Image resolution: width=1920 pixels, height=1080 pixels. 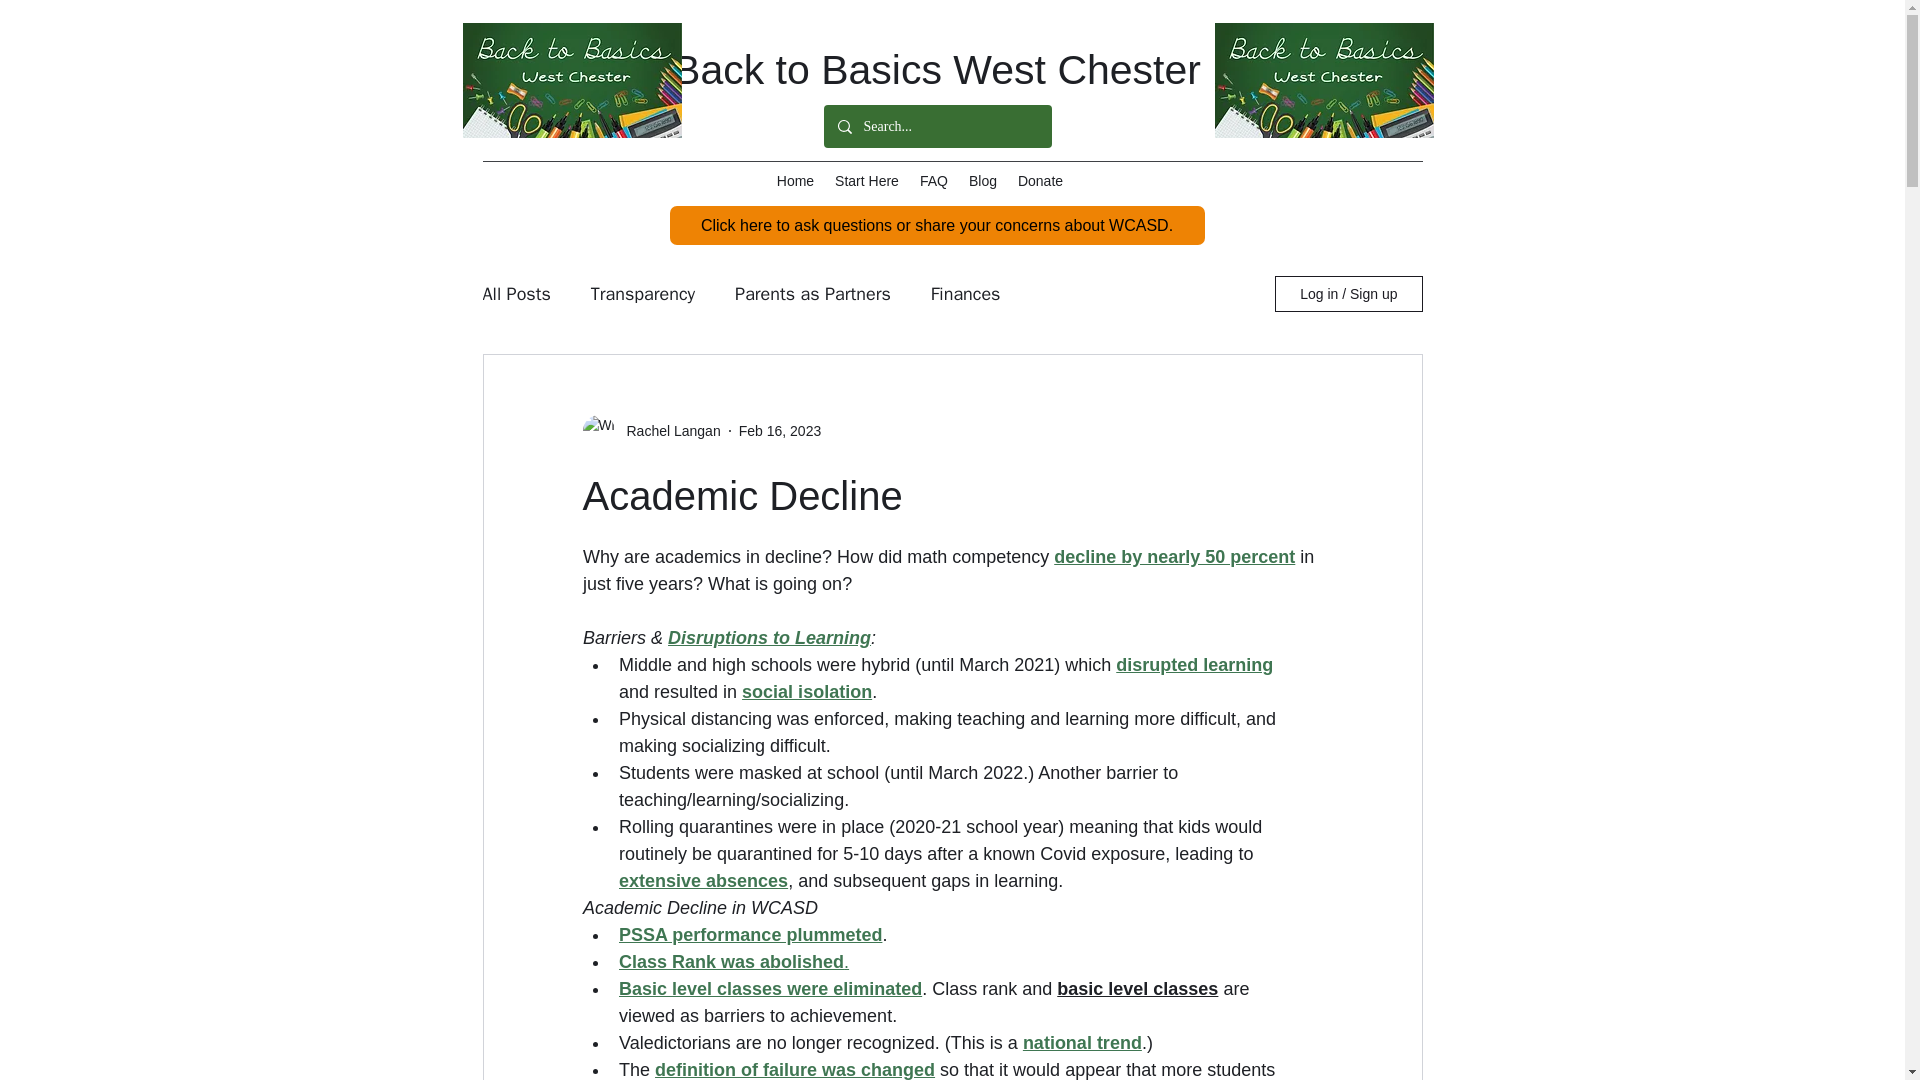 I want to click on All Posts, so click(x=515, y=293).